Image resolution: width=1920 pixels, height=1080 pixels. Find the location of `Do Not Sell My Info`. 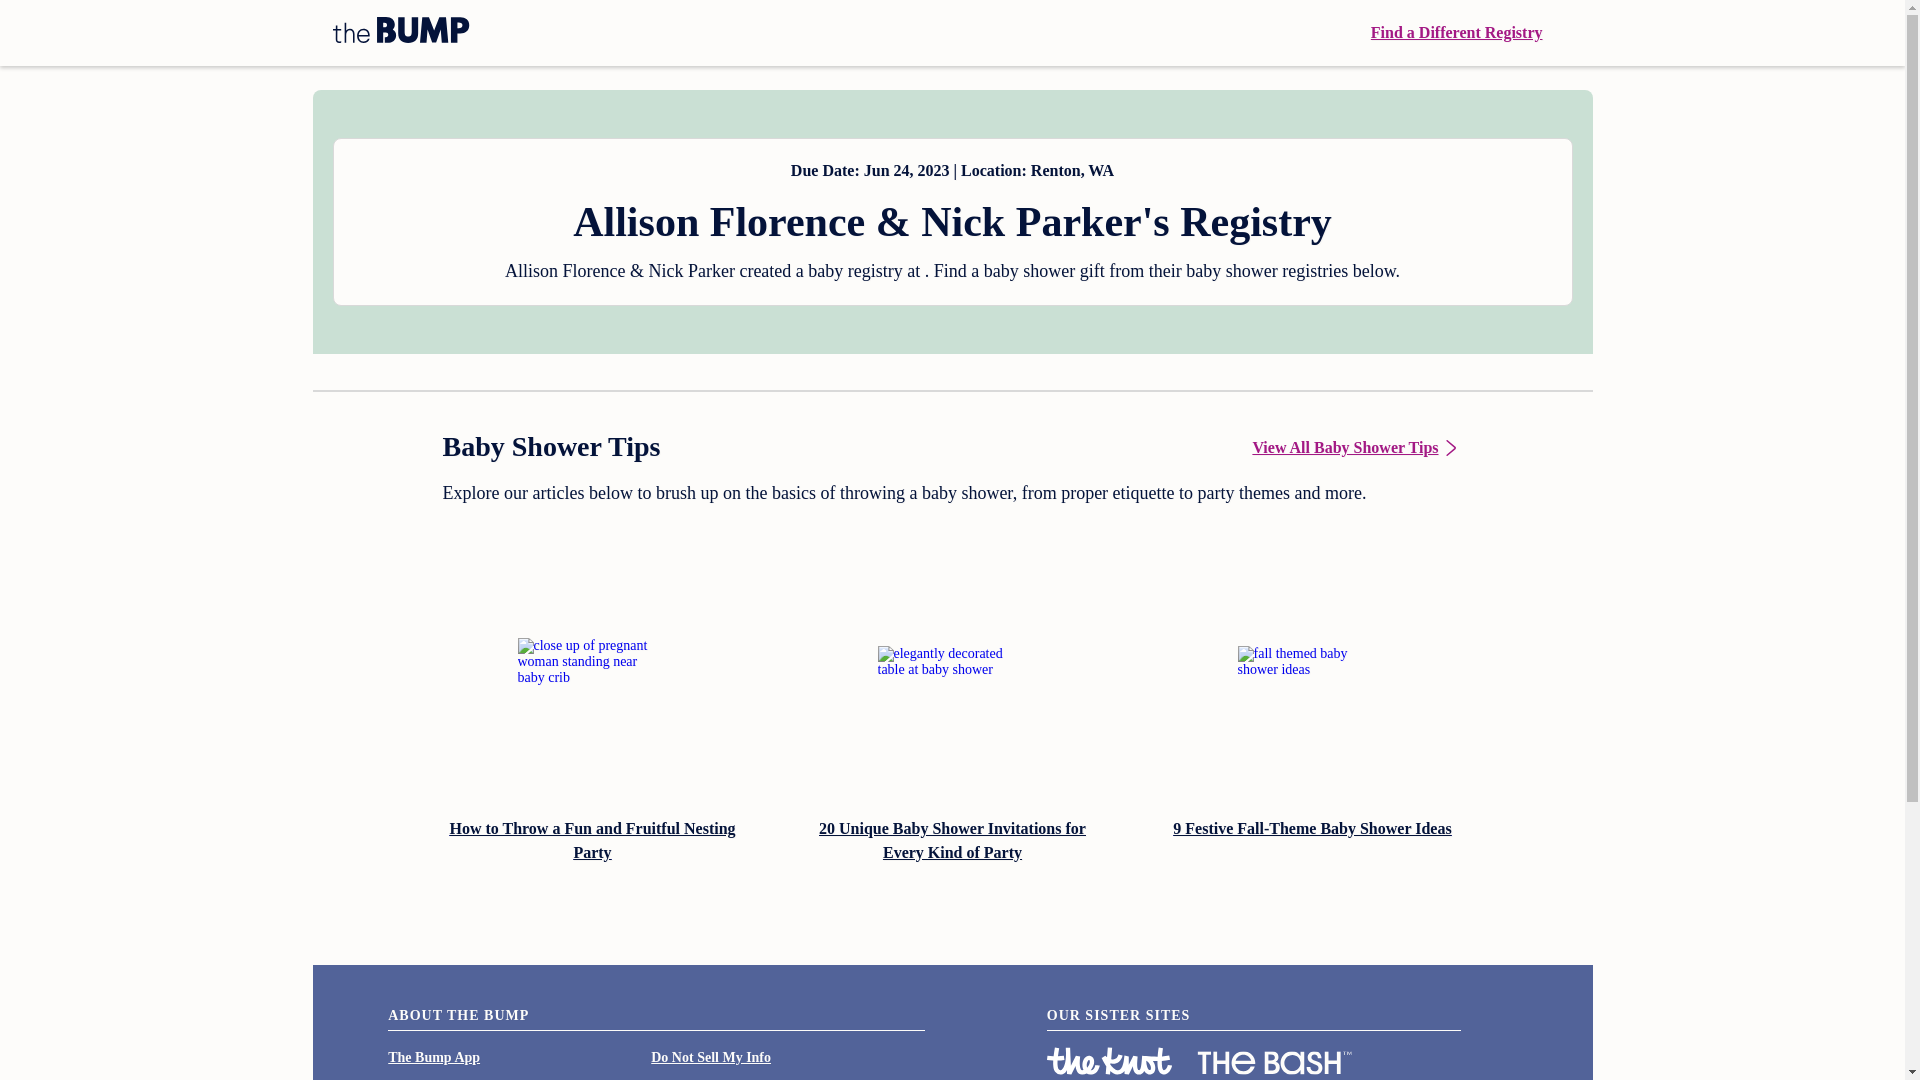

Do Not Sell My Info is located at coordinates (710, 1056).